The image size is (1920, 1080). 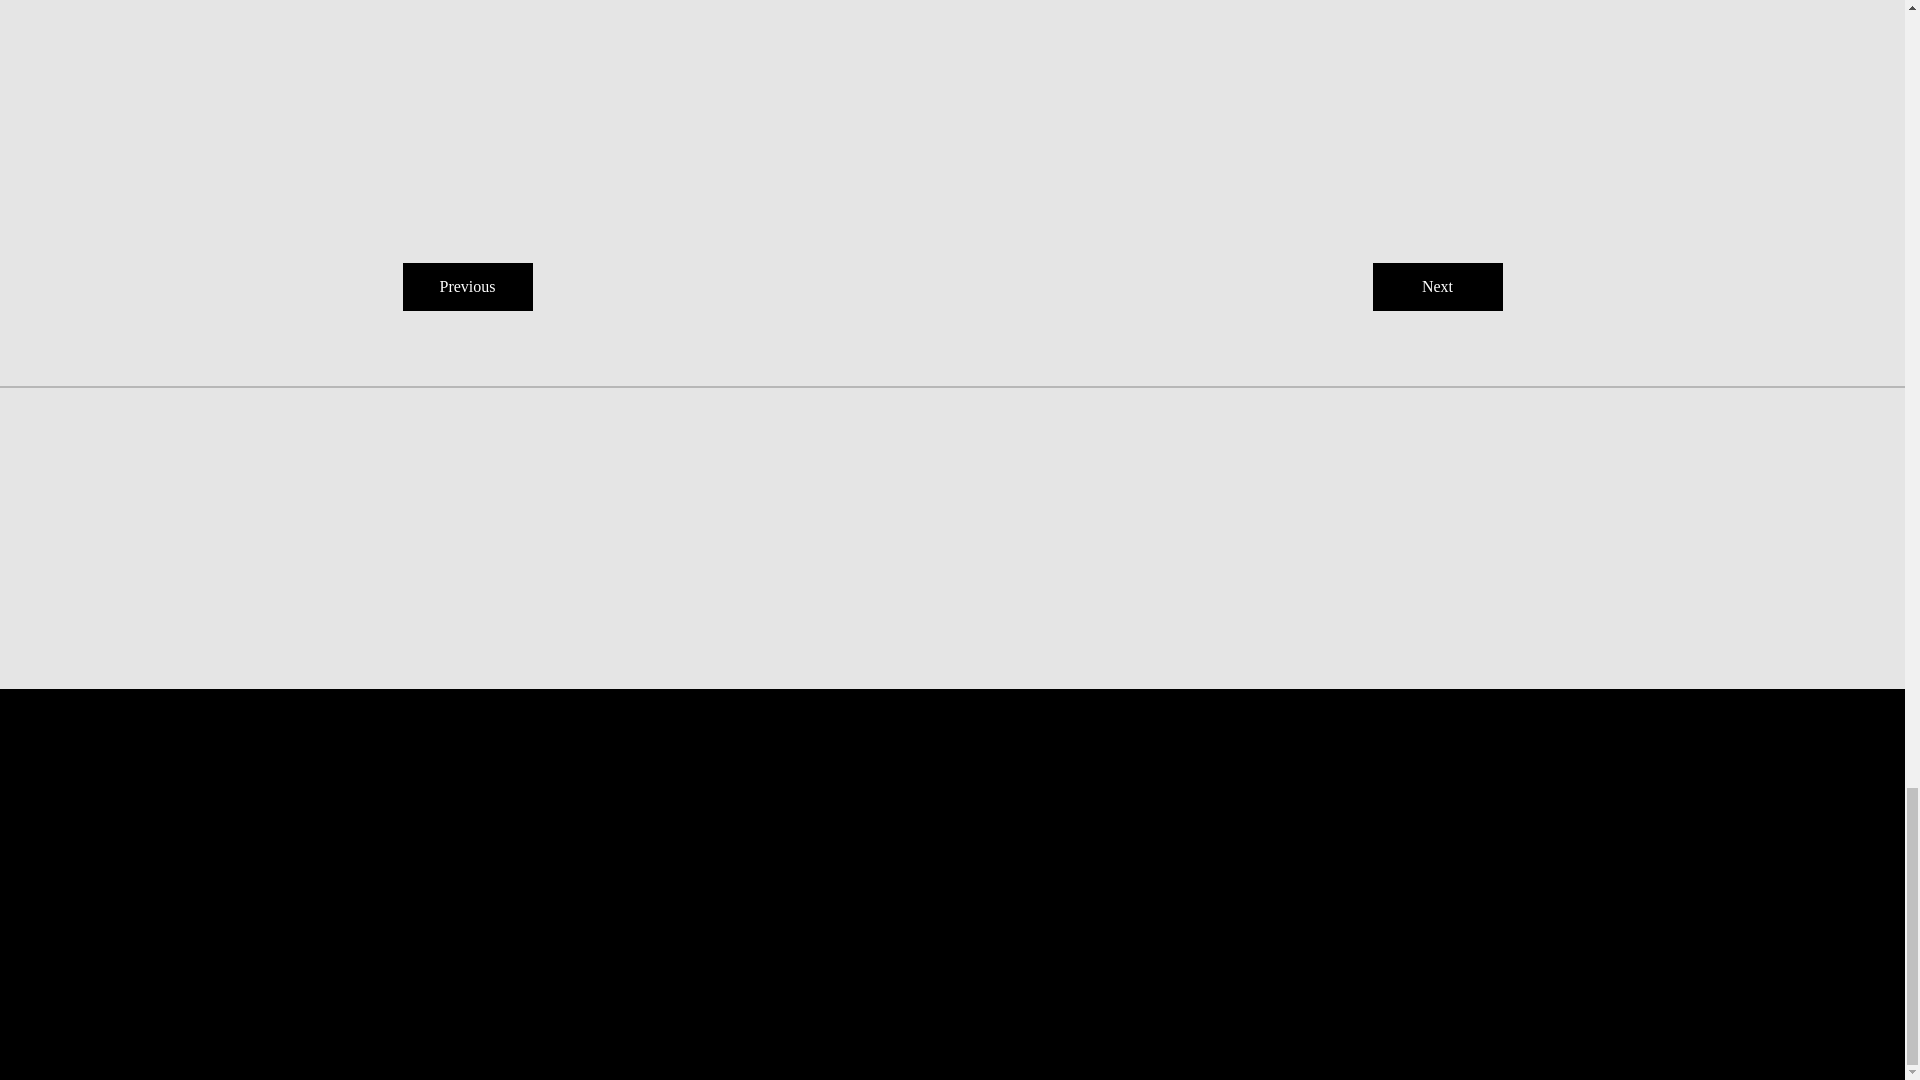 What do you see at coordinates (1436, 287) in the screenshot?
I see `Next` at bounding box center [1436, 287].